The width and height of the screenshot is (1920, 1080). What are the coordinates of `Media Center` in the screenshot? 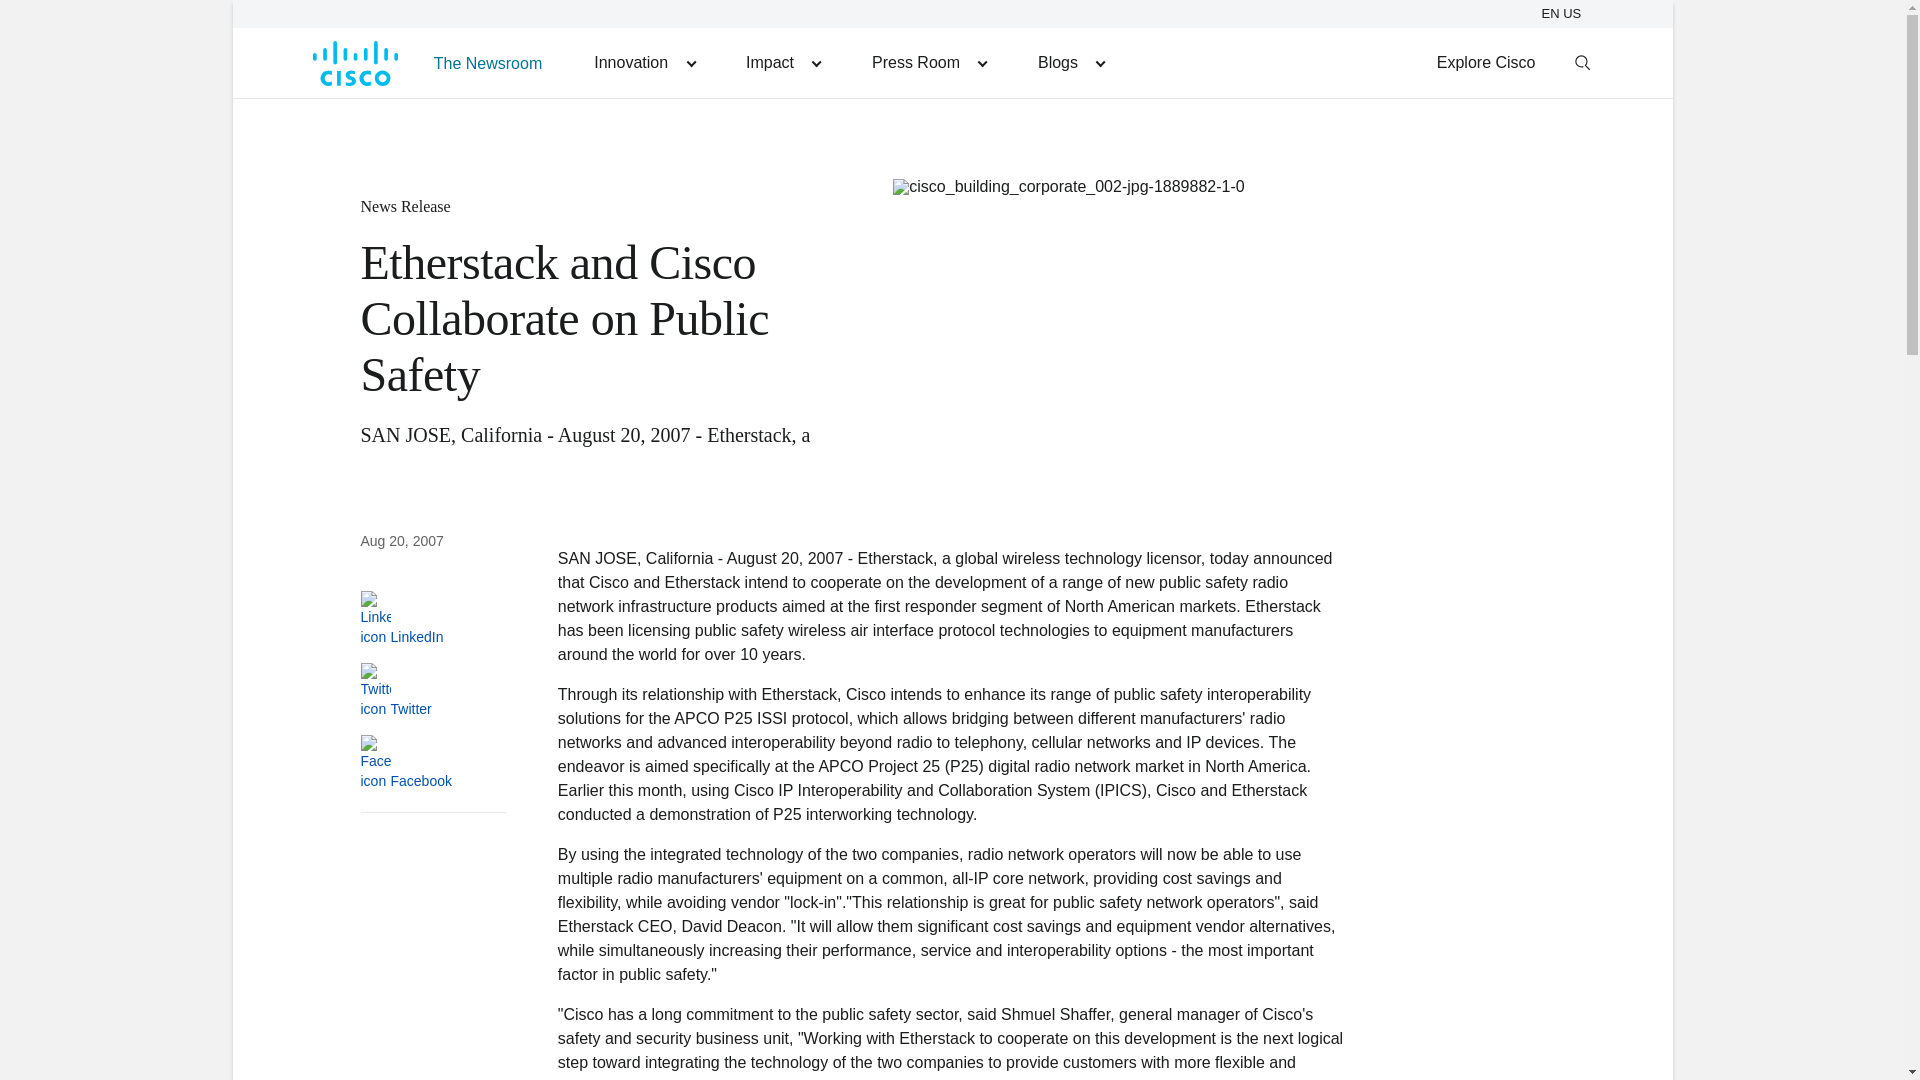 It's located at (929, 62).